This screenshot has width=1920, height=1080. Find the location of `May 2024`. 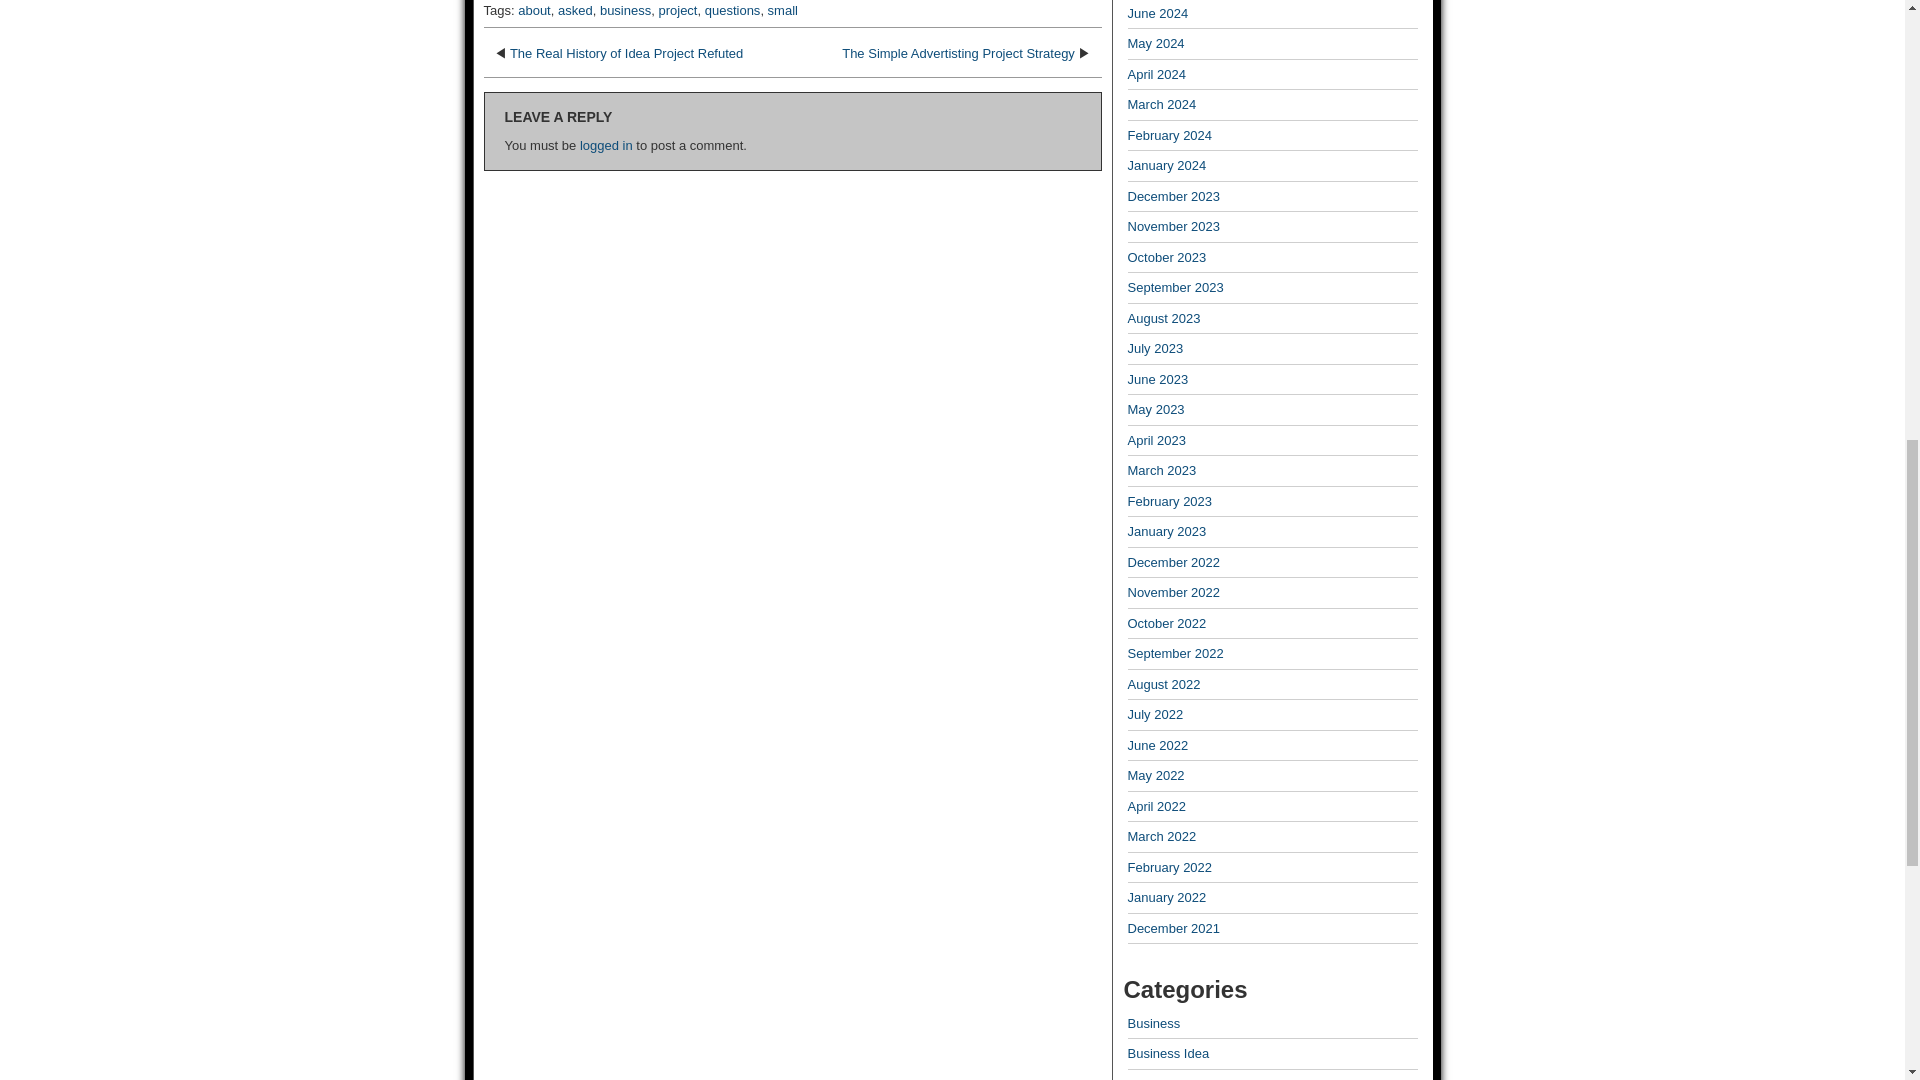

May 2024 is located at coordinates (1156, 42).